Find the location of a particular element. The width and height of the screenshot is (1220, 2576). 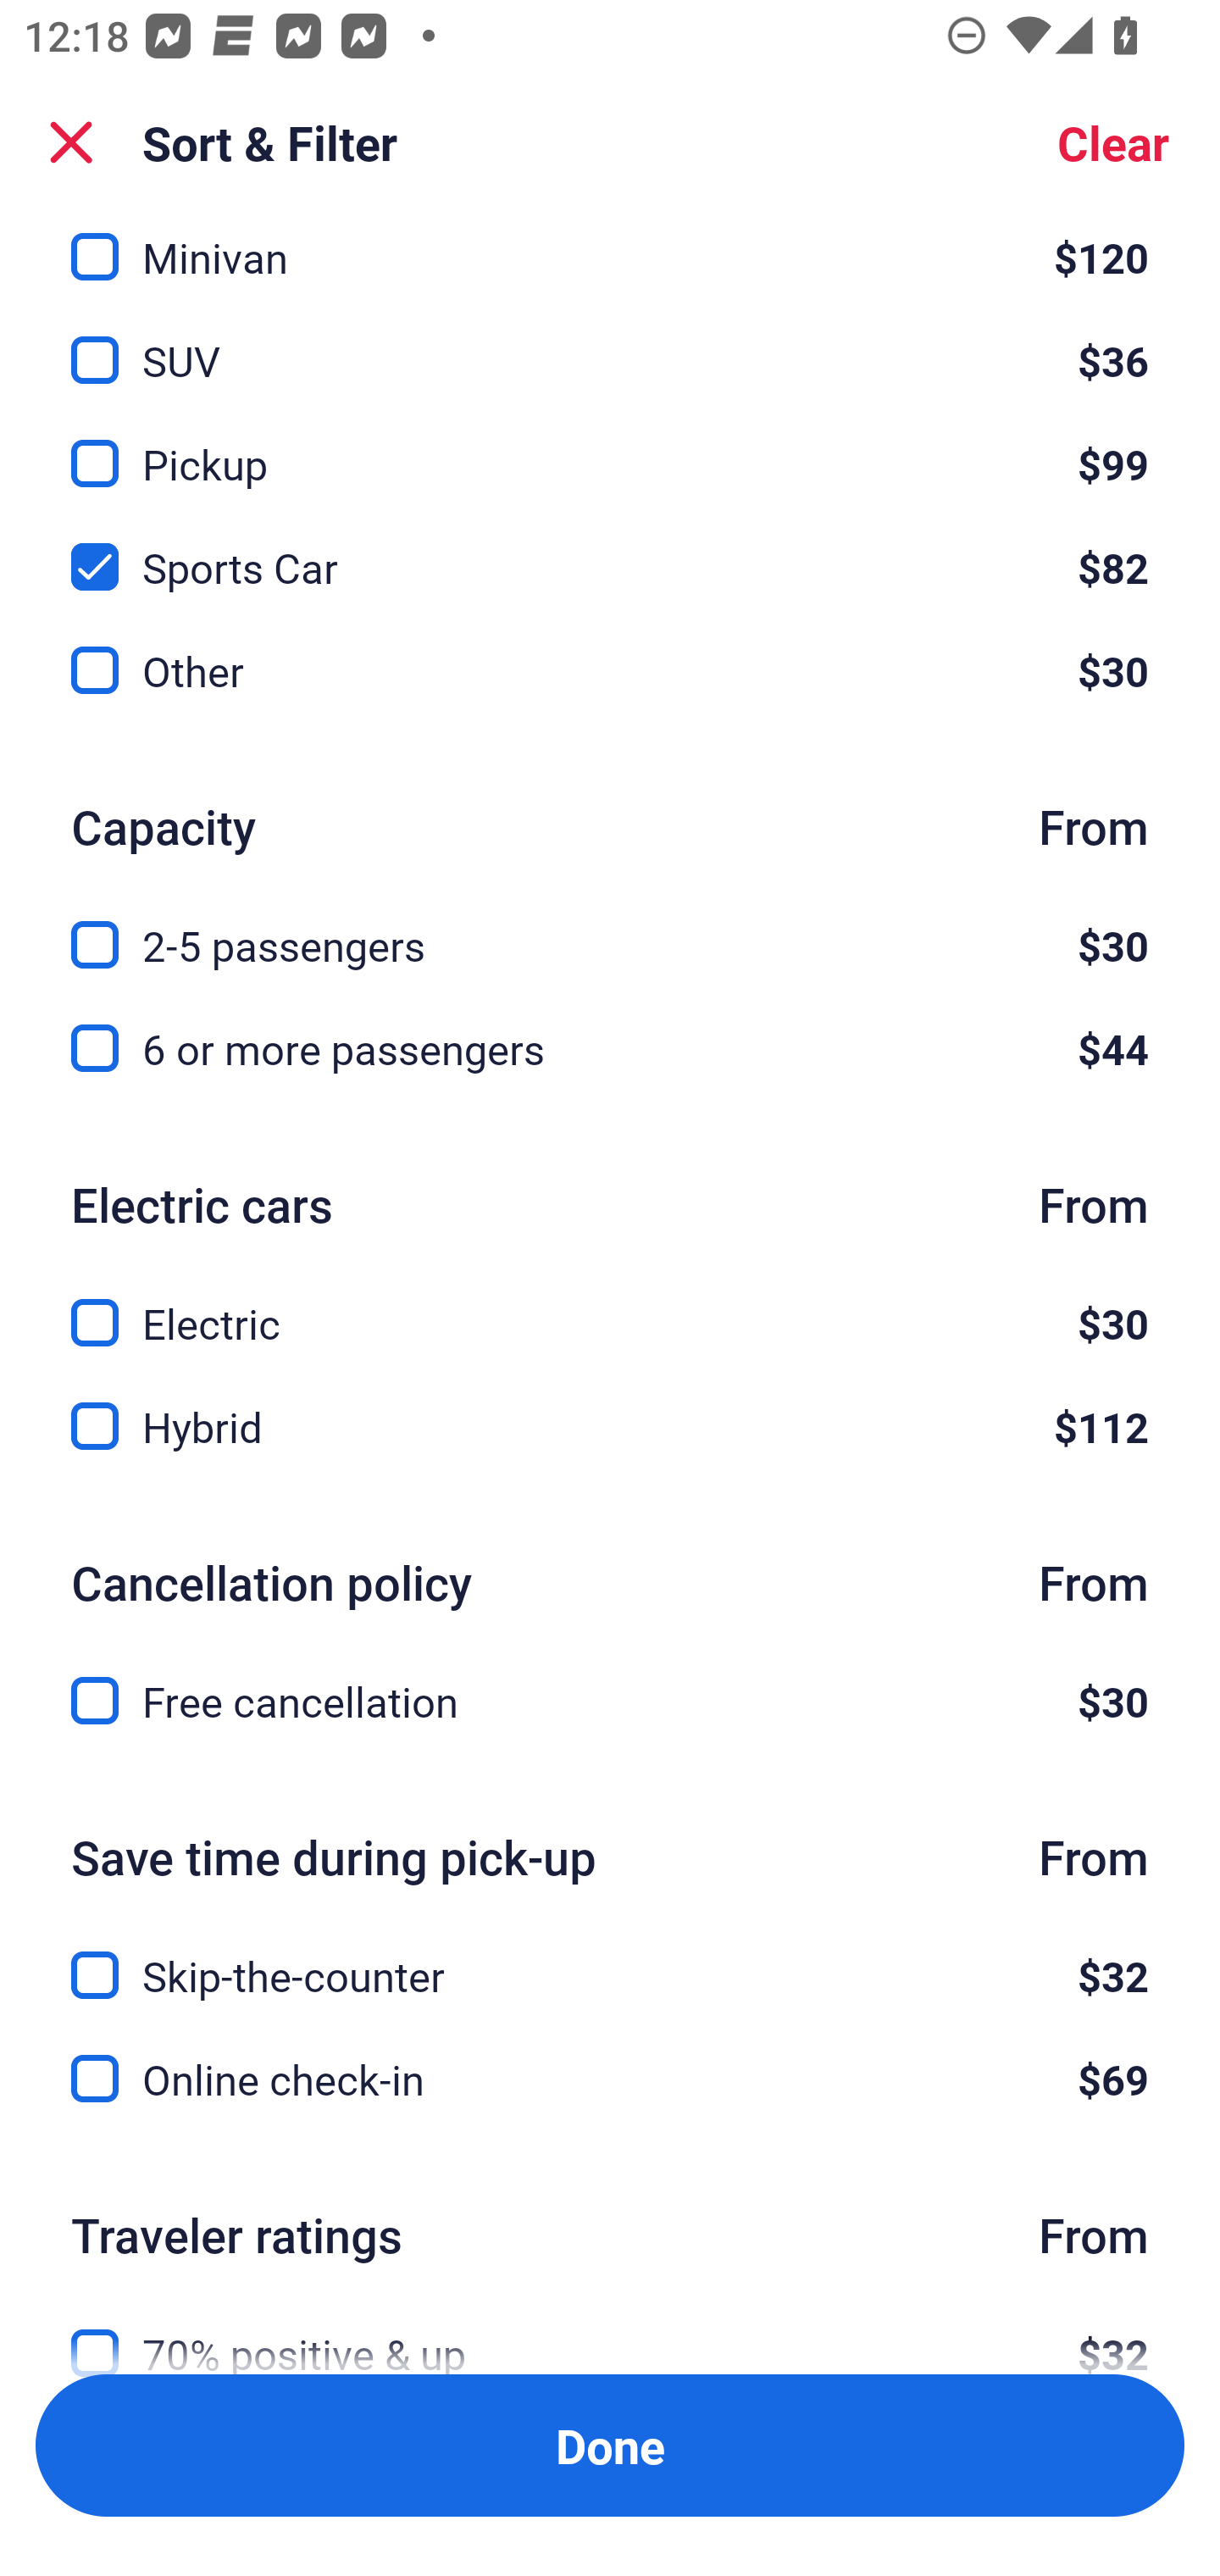

Minivan, $120 Minivan $120 is located at coordinates (610, 251).